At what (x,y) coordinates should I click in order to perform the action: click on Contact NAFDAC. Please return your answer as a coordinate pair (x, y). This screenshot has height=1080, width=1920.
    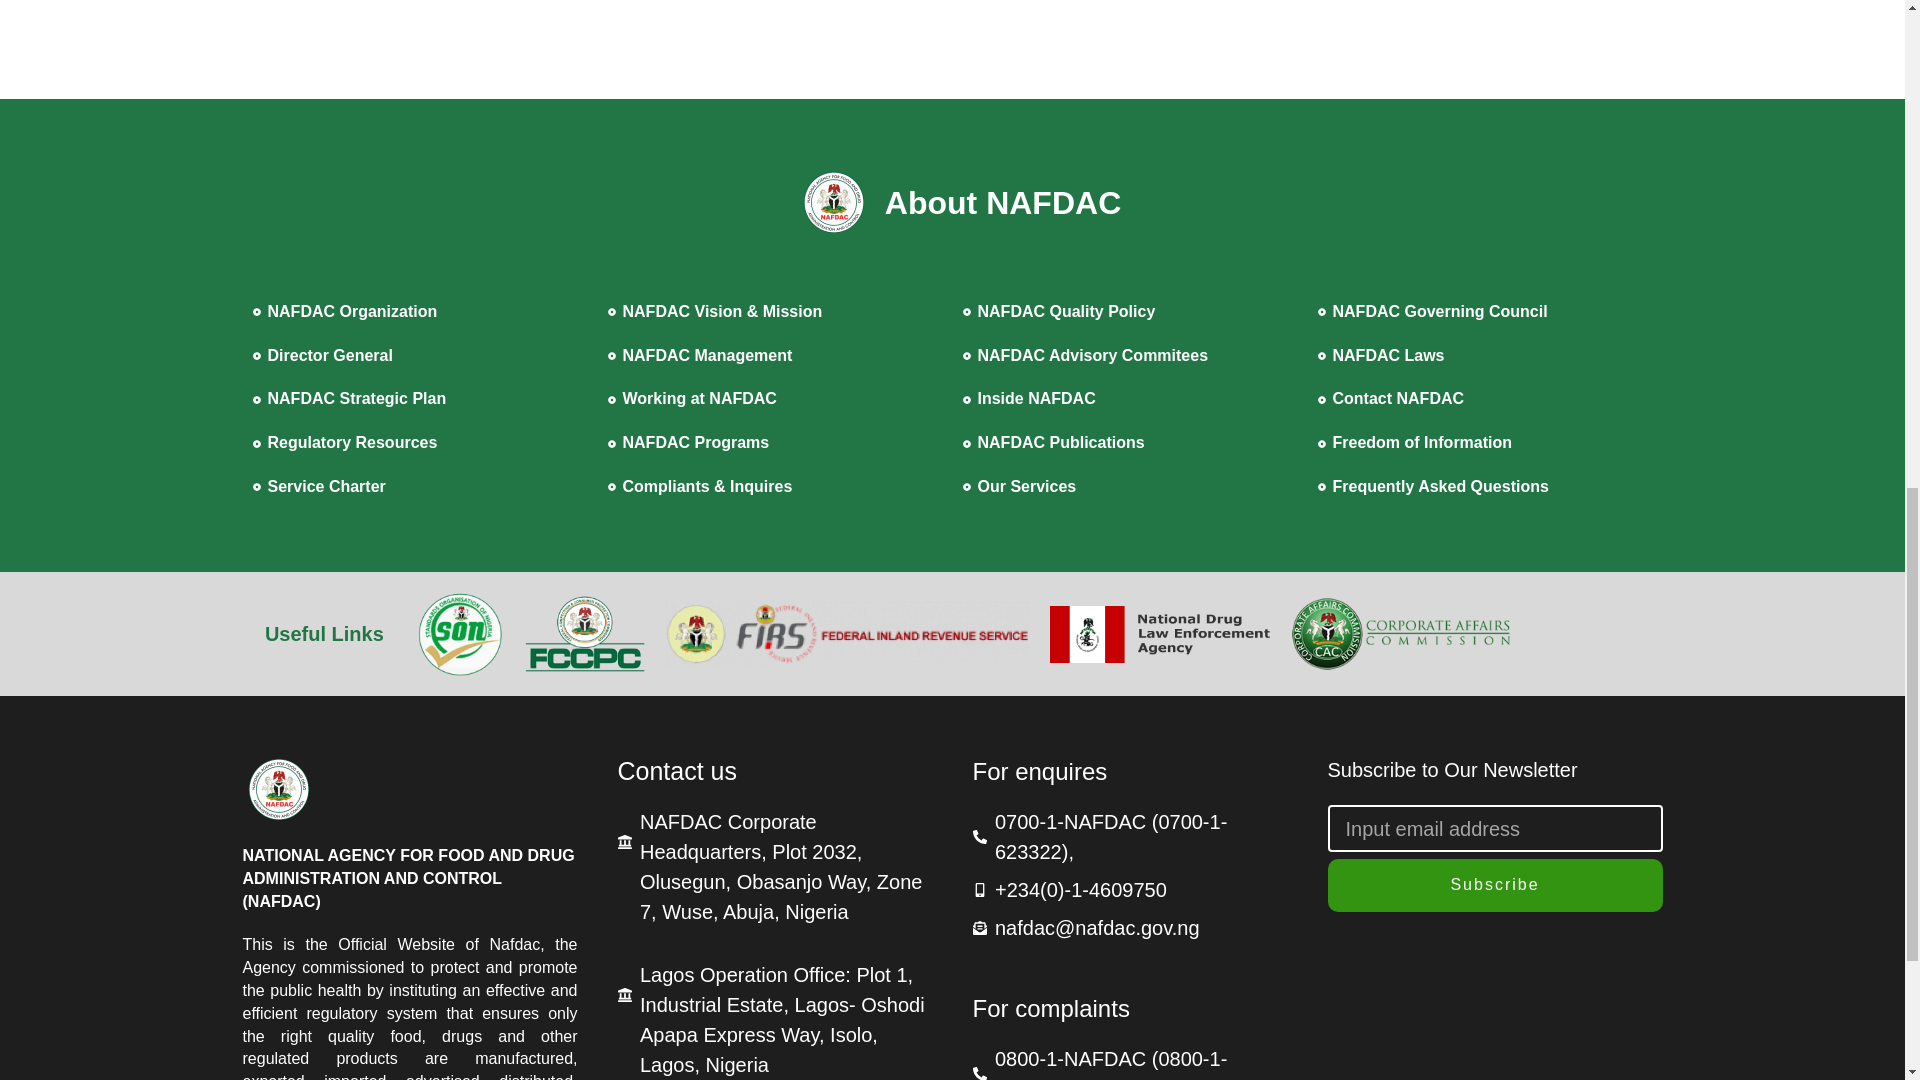
    Looking at the image, I should click on (1485, 398).